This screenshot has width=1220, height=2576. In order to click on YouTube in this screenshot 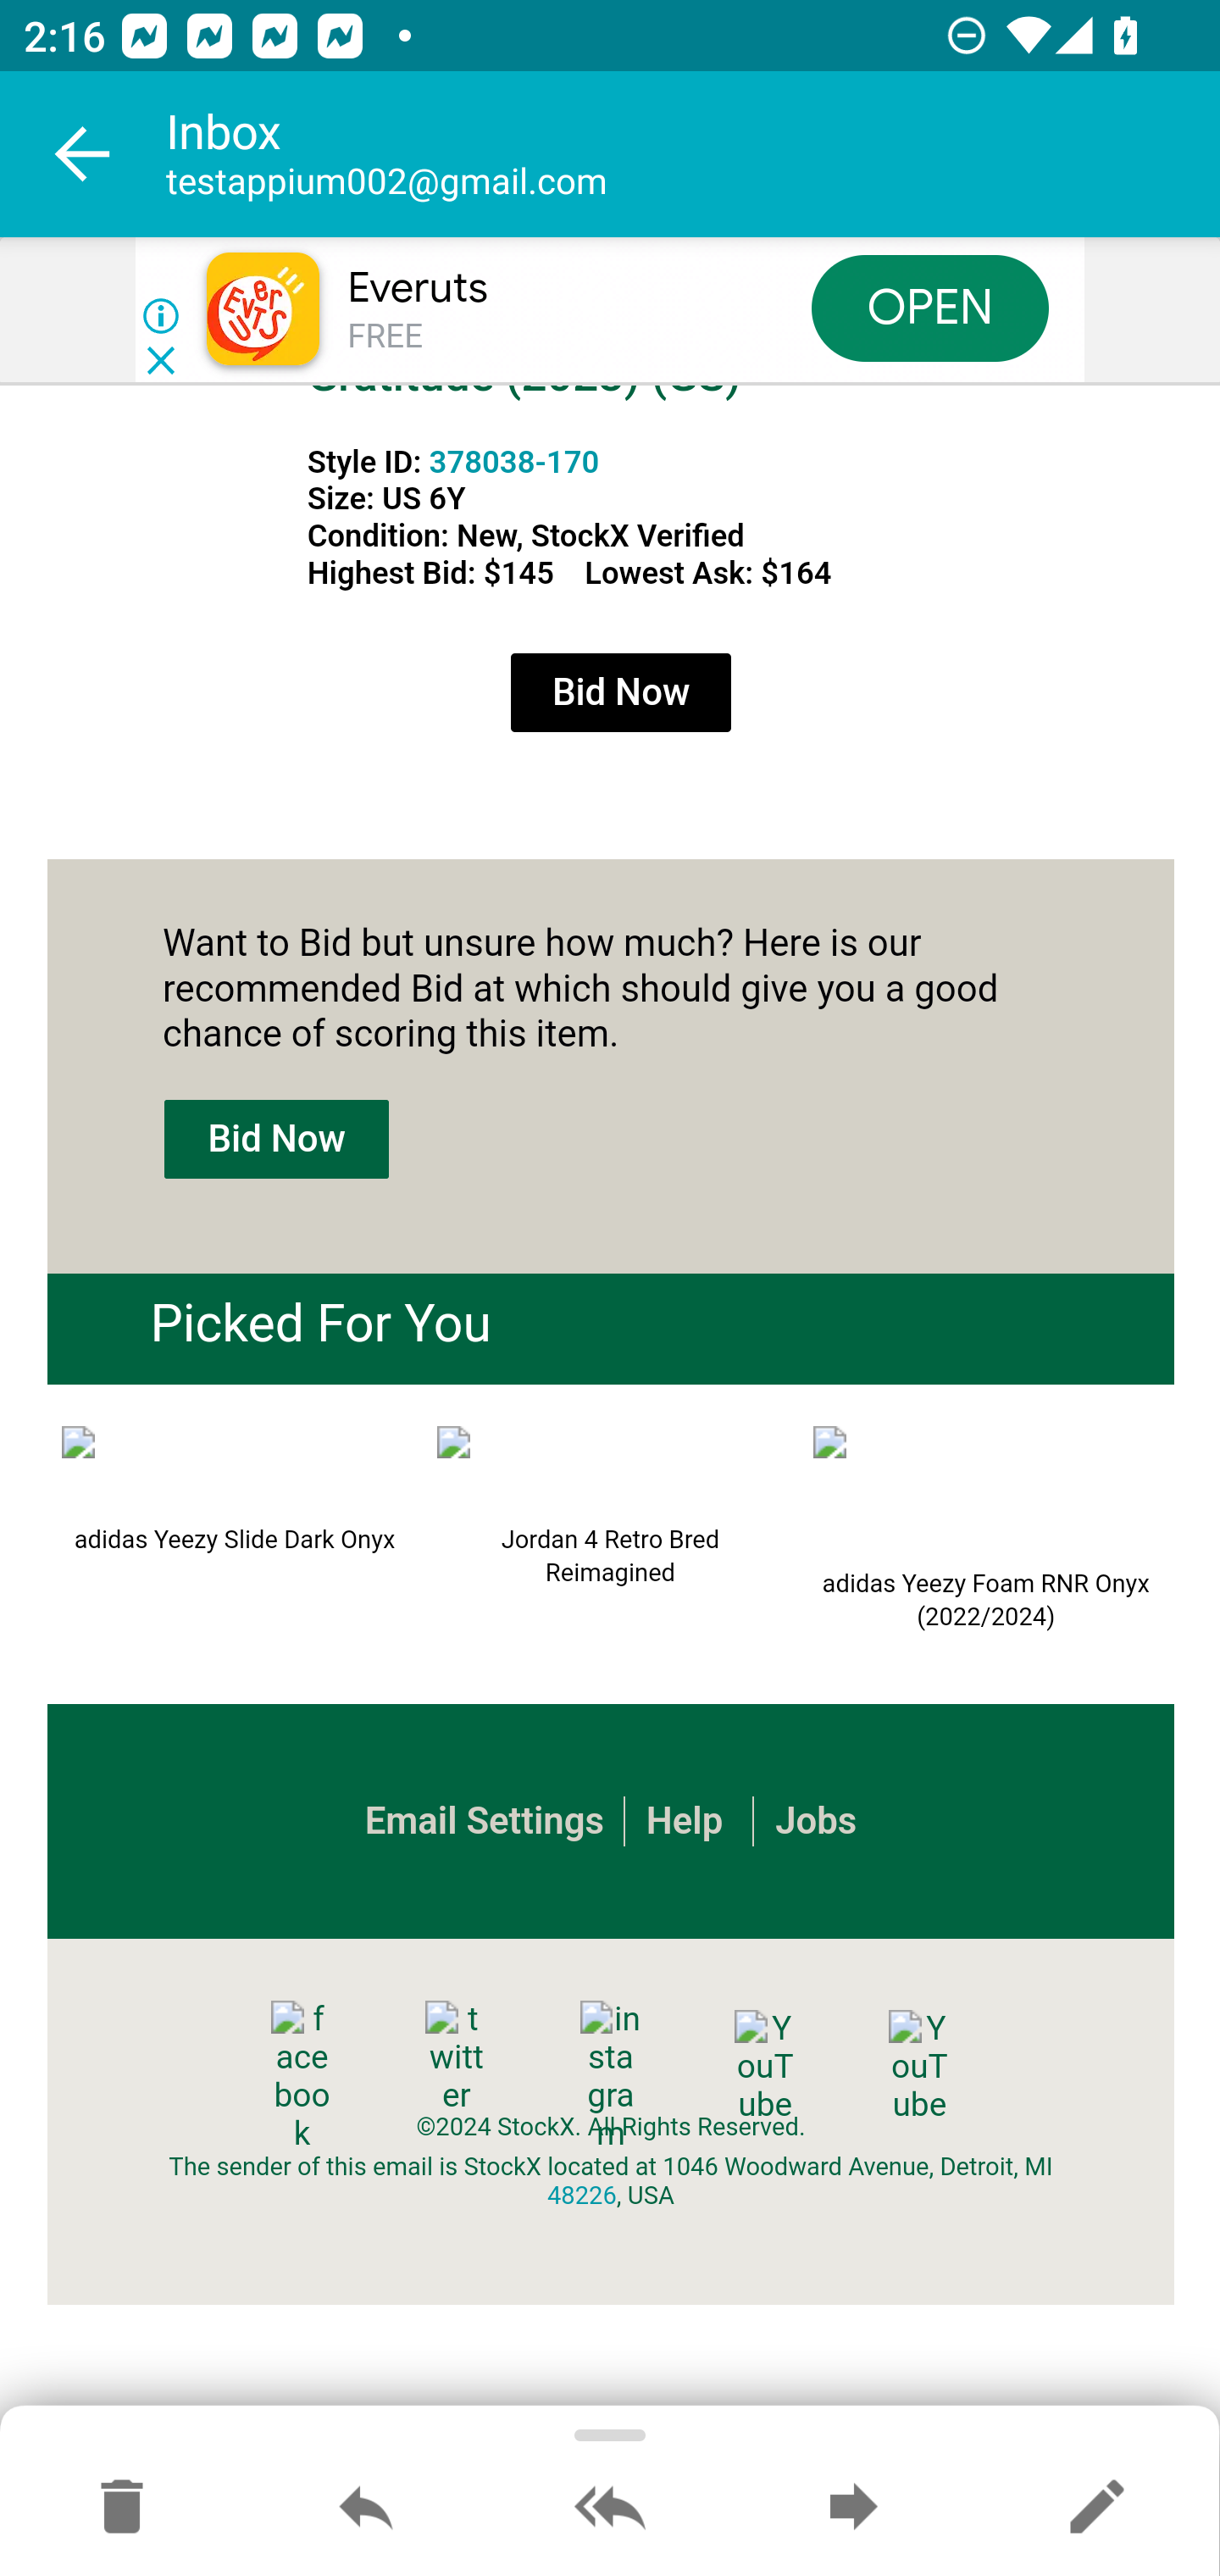, I will do `click(764, 2066)`.